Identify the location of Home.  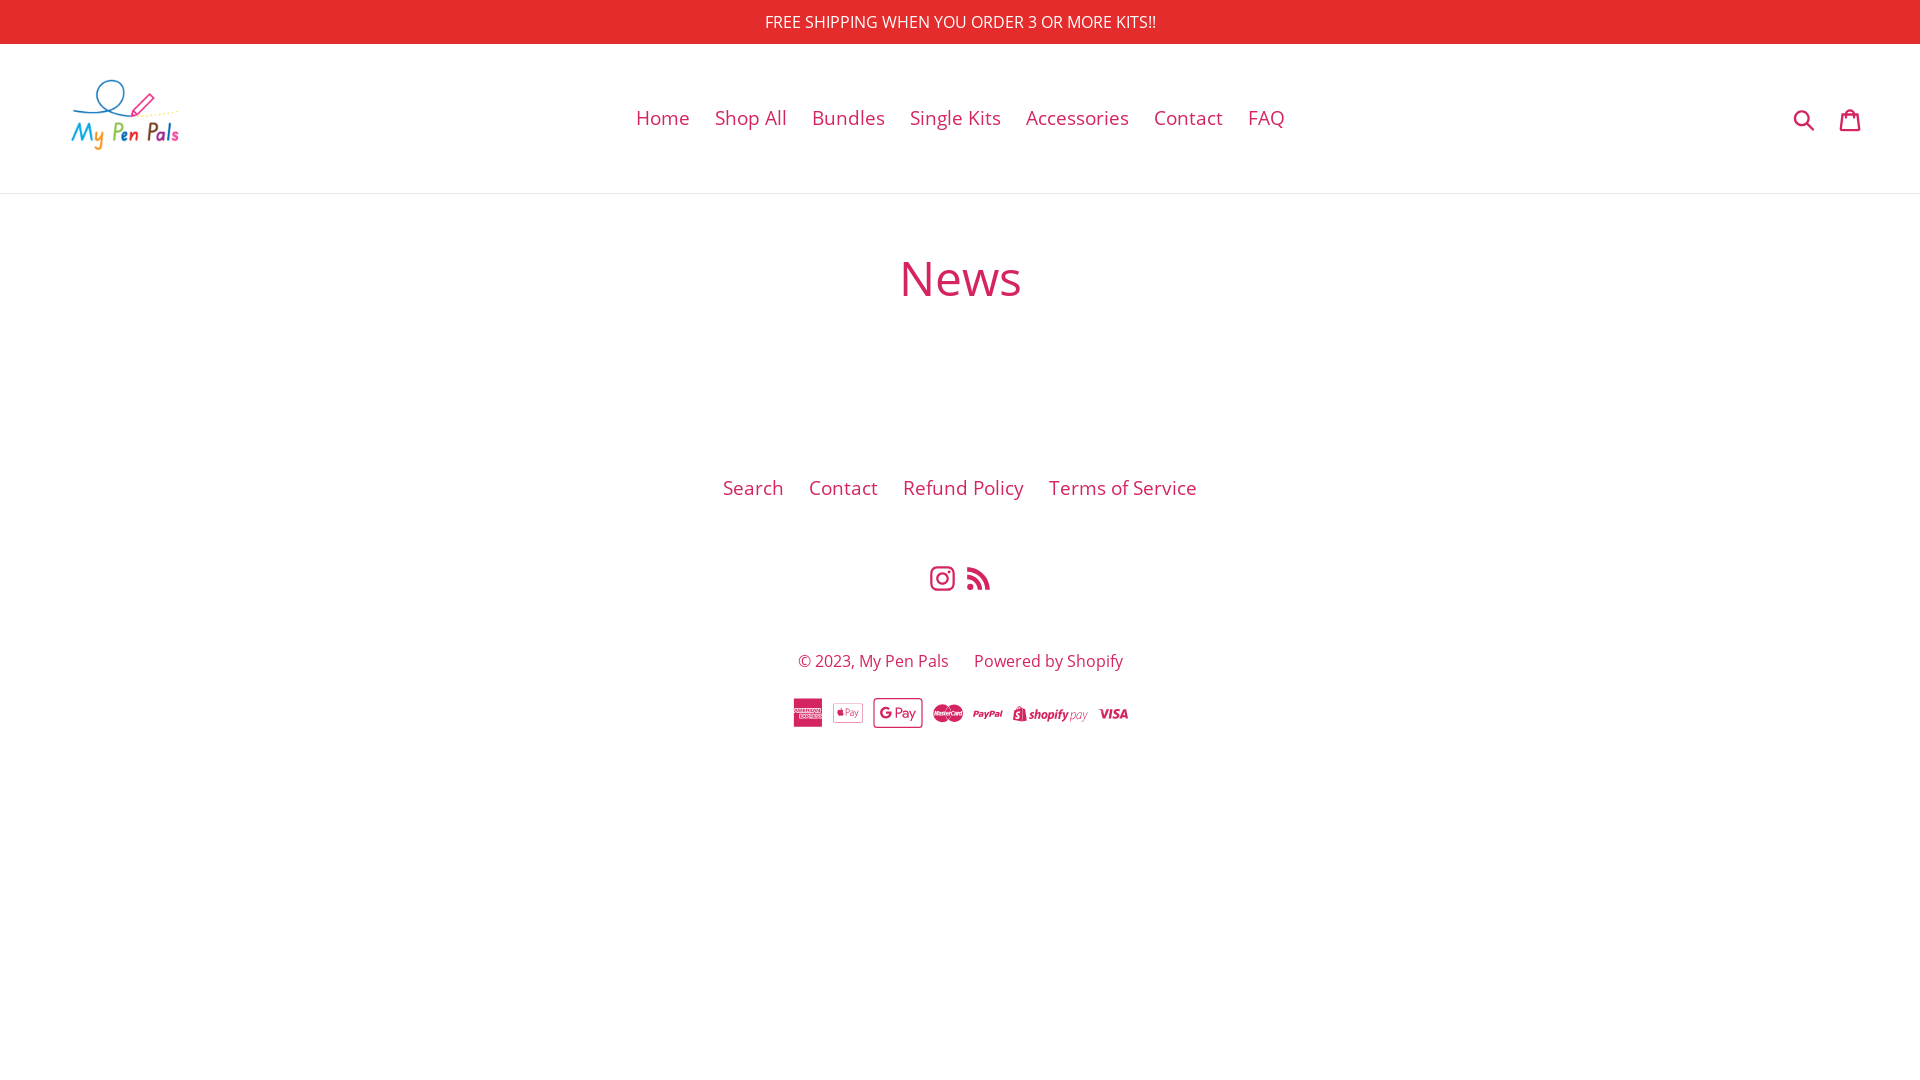
(663, 118).